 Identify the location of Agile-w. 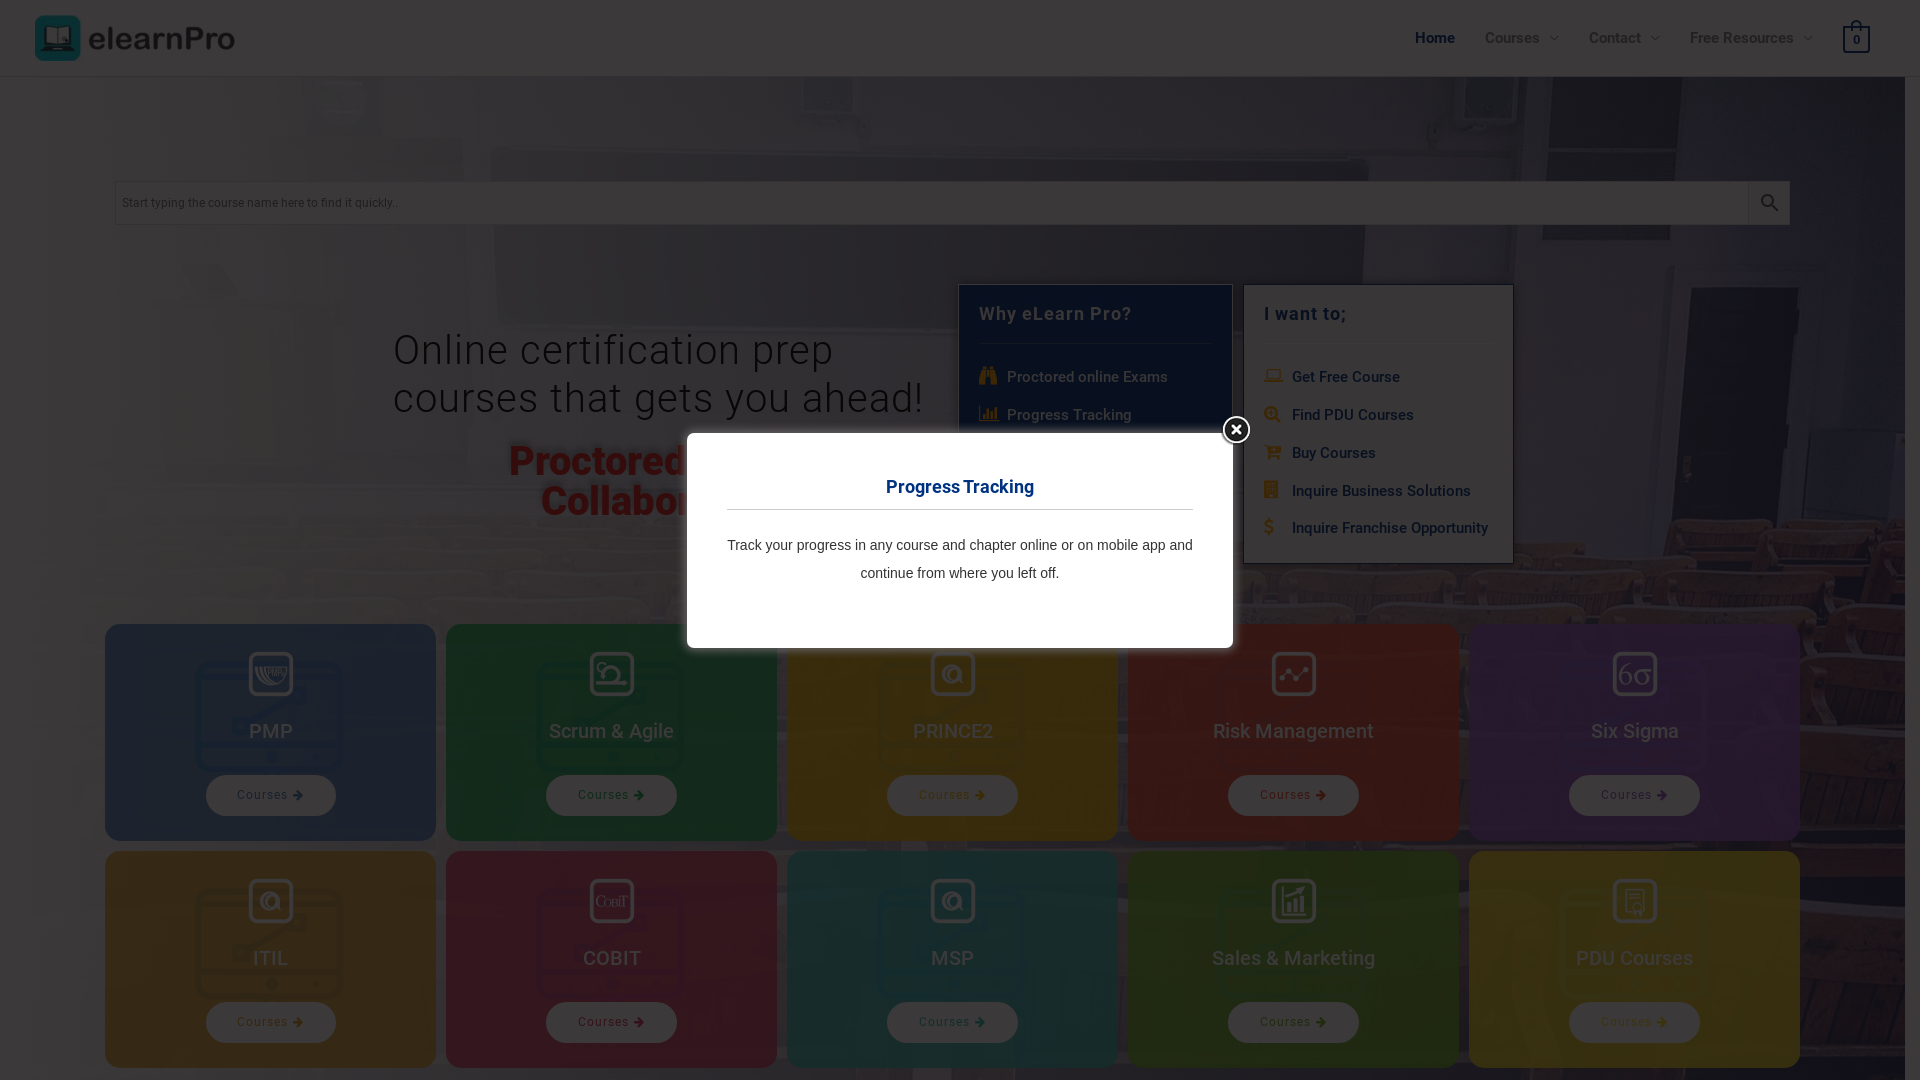
(611, 674).